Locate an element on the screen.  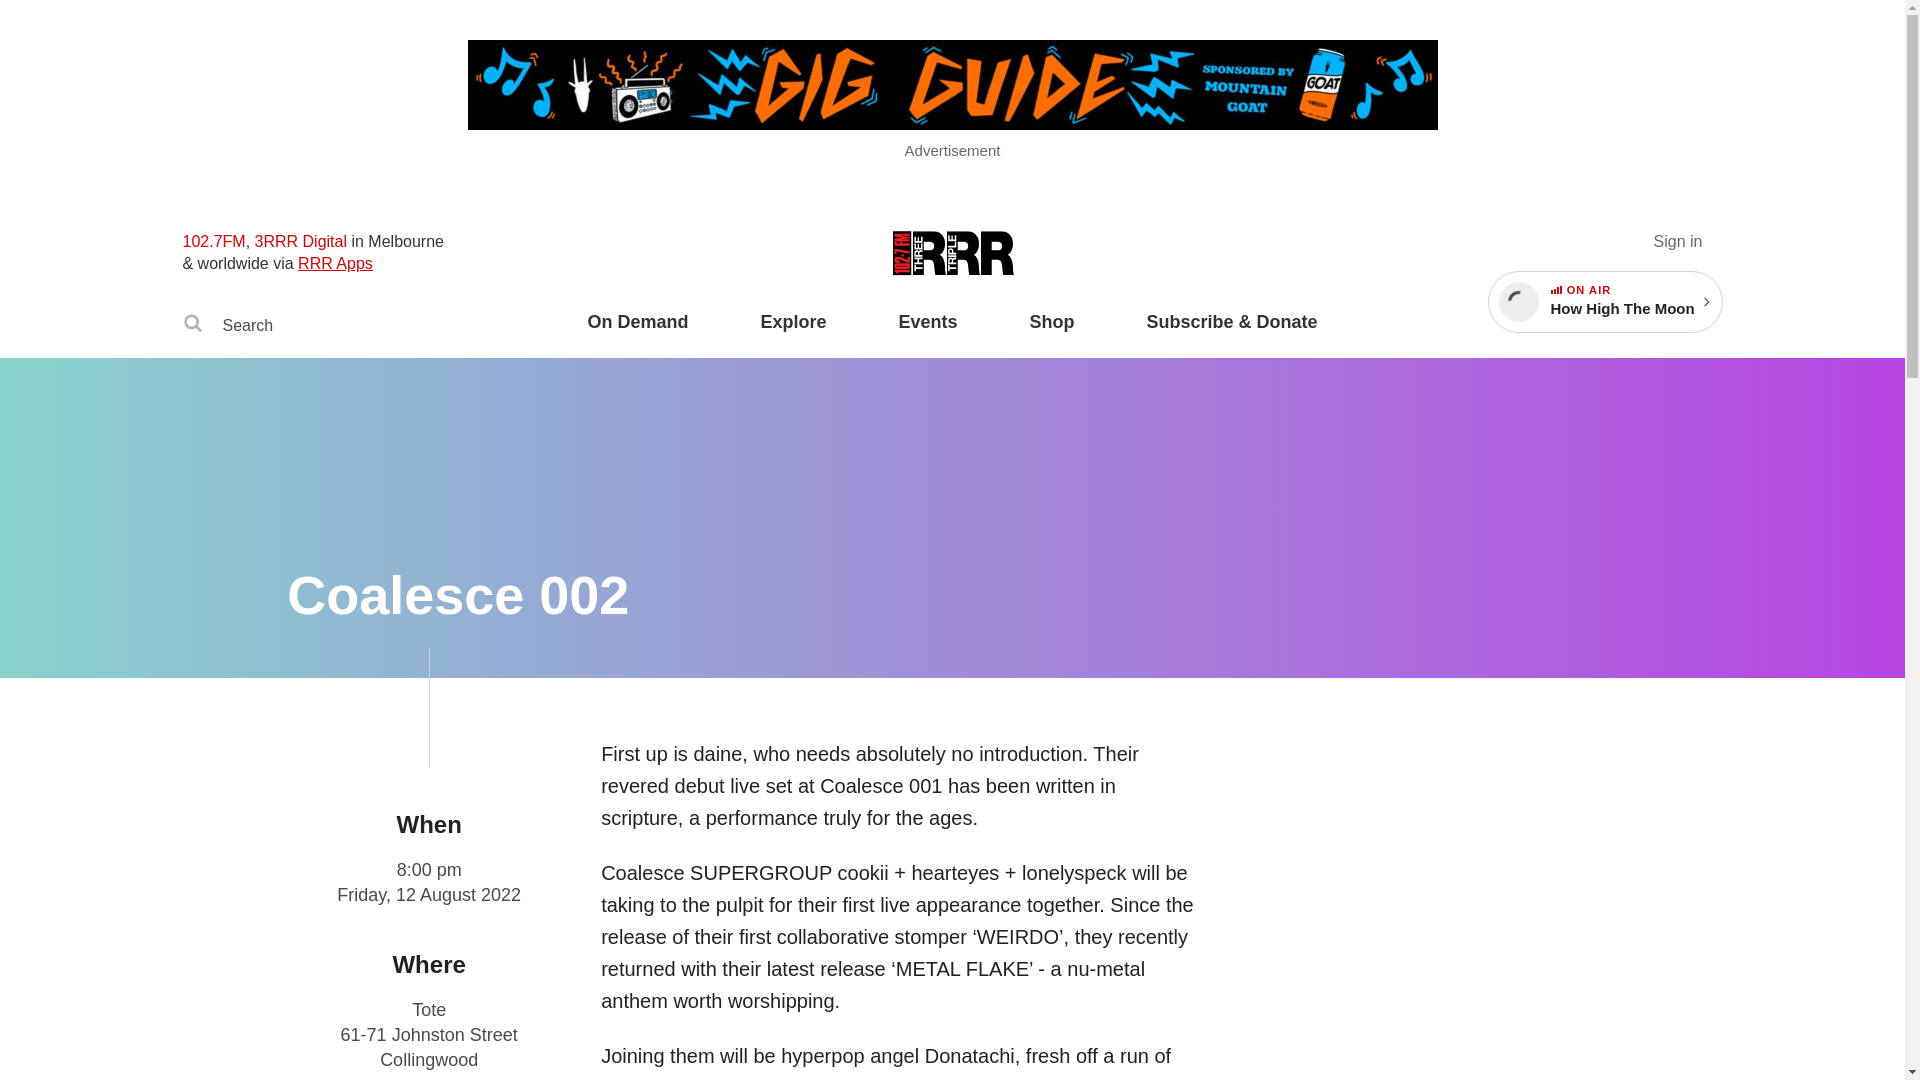
On Demand is located at coordinates (637, 333).